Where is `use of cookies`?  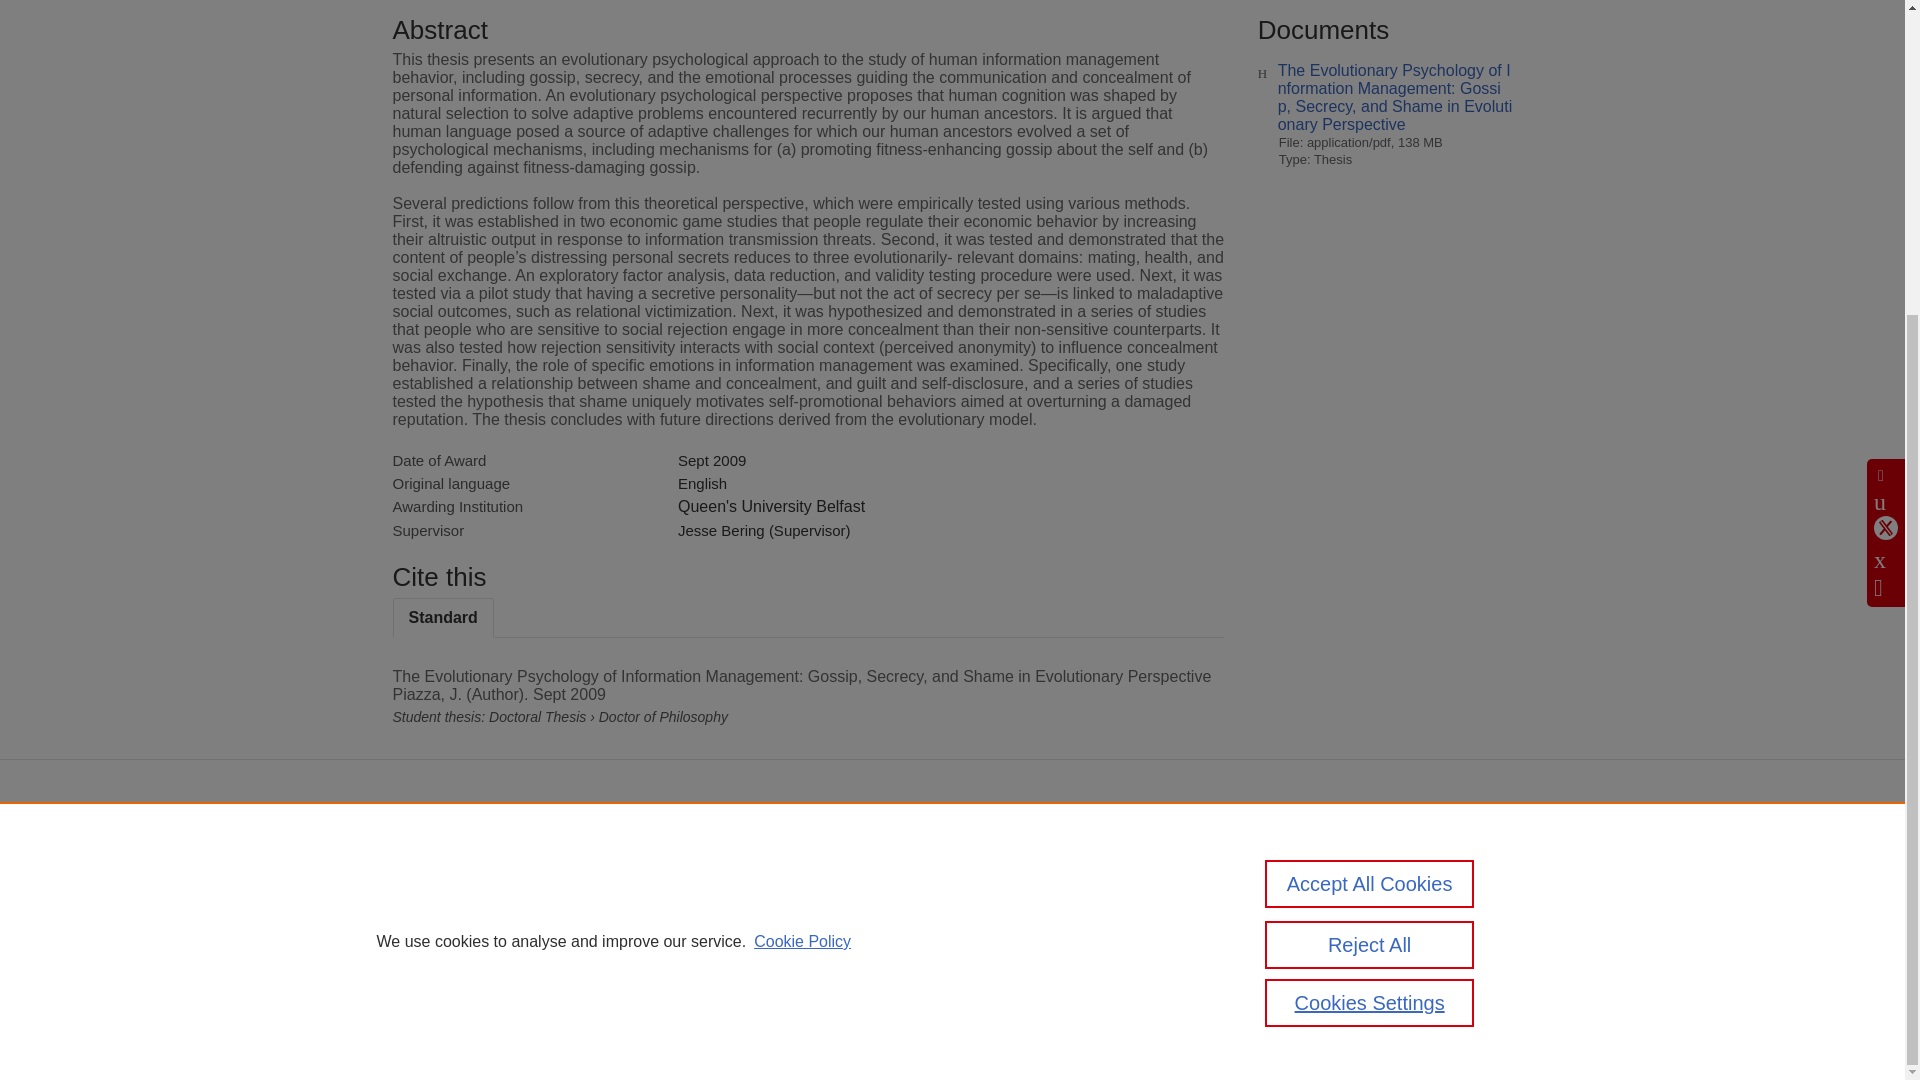 use of cookies is located at coordinates (848, 950).